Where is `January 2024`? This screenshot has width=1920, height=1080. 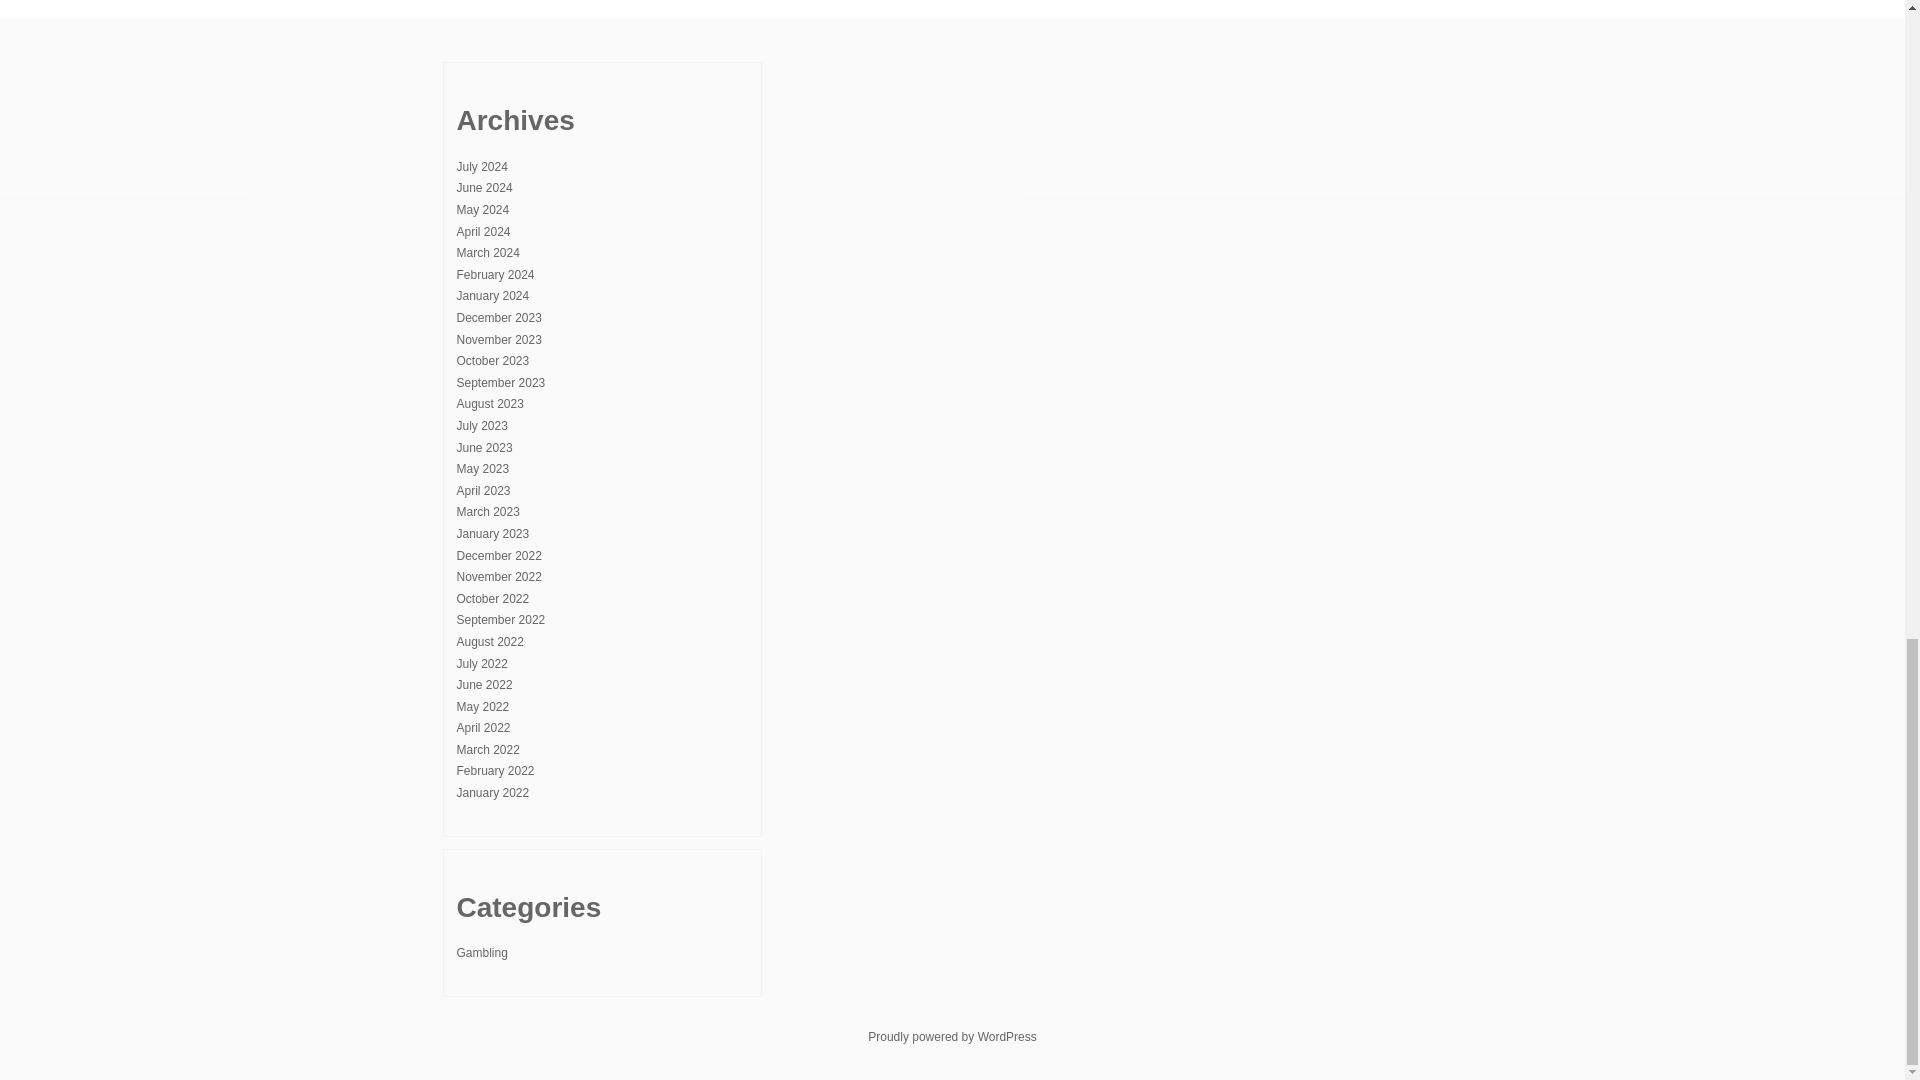
January 2024 is located at coordinates (492, 296).